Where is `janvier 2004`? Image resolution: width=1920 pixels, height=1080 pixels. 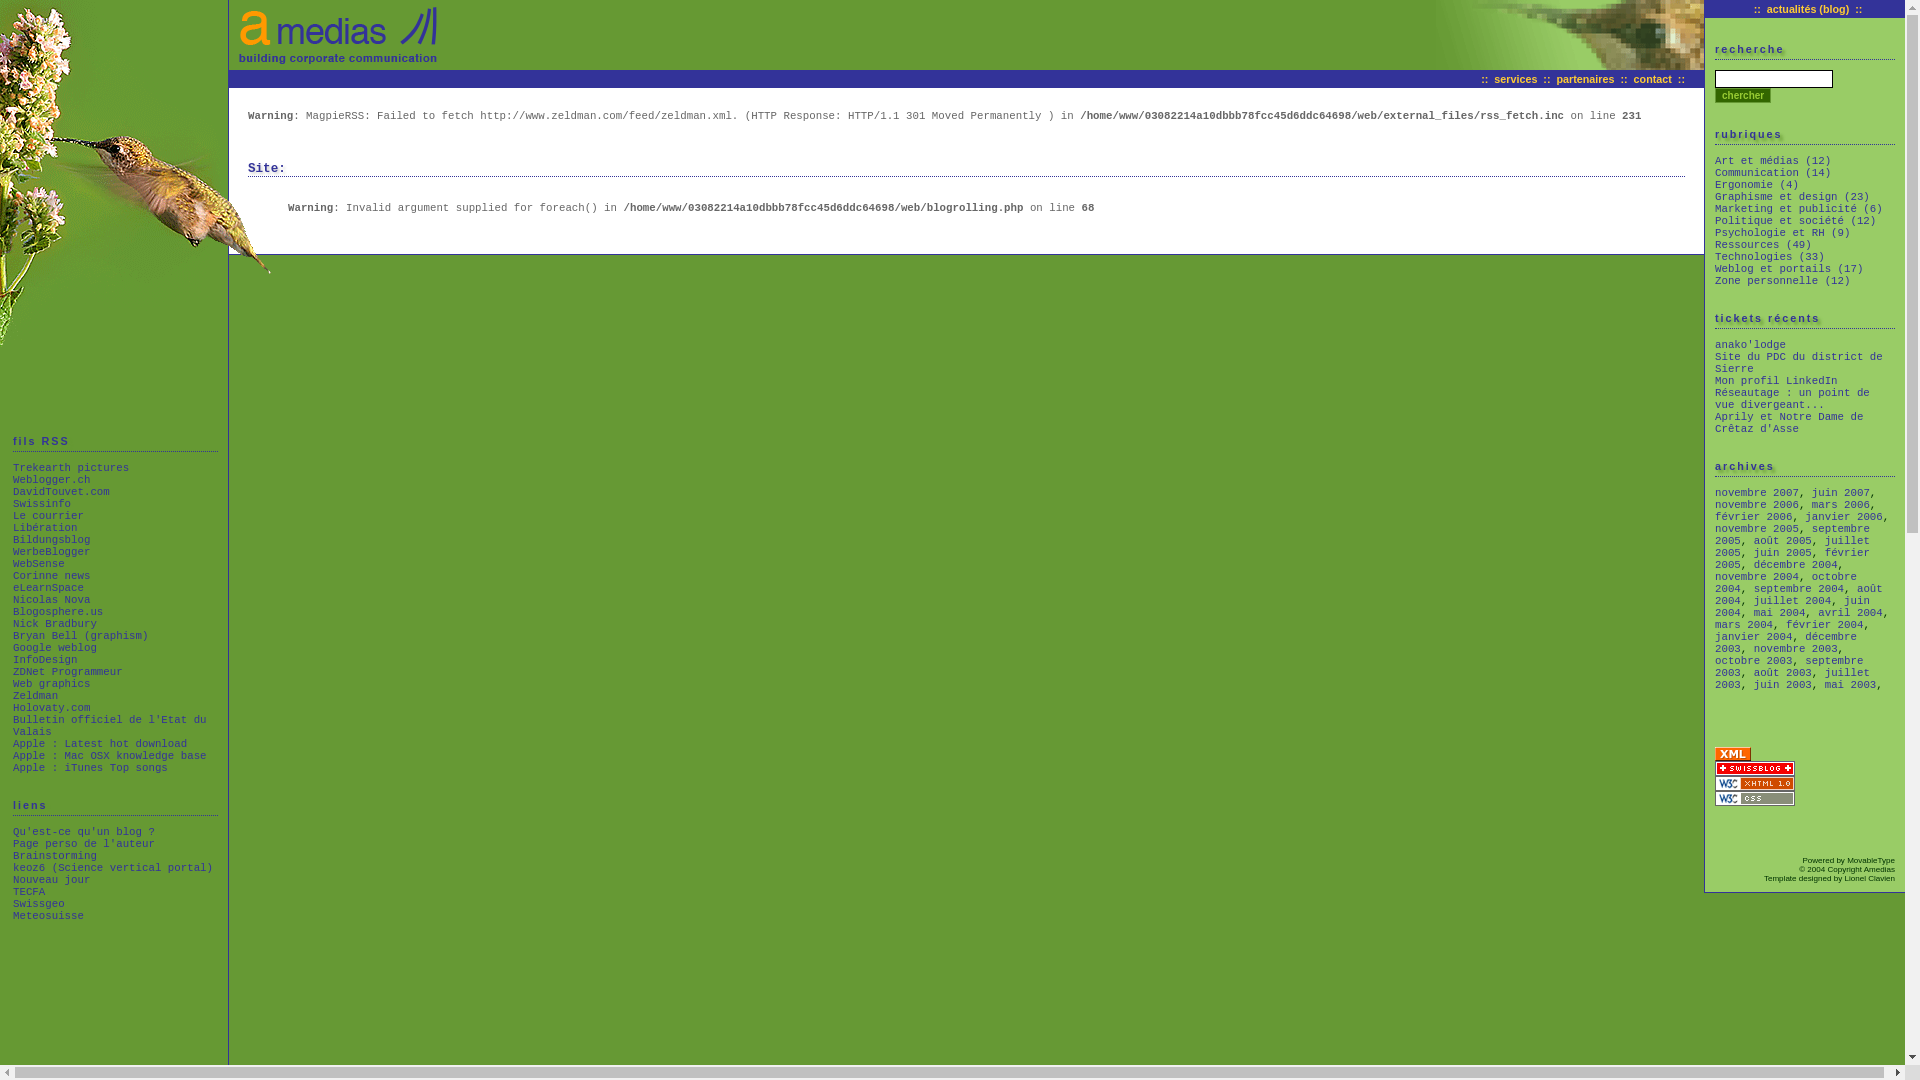 janvier 2004 is located at coordinates (1754, 637).